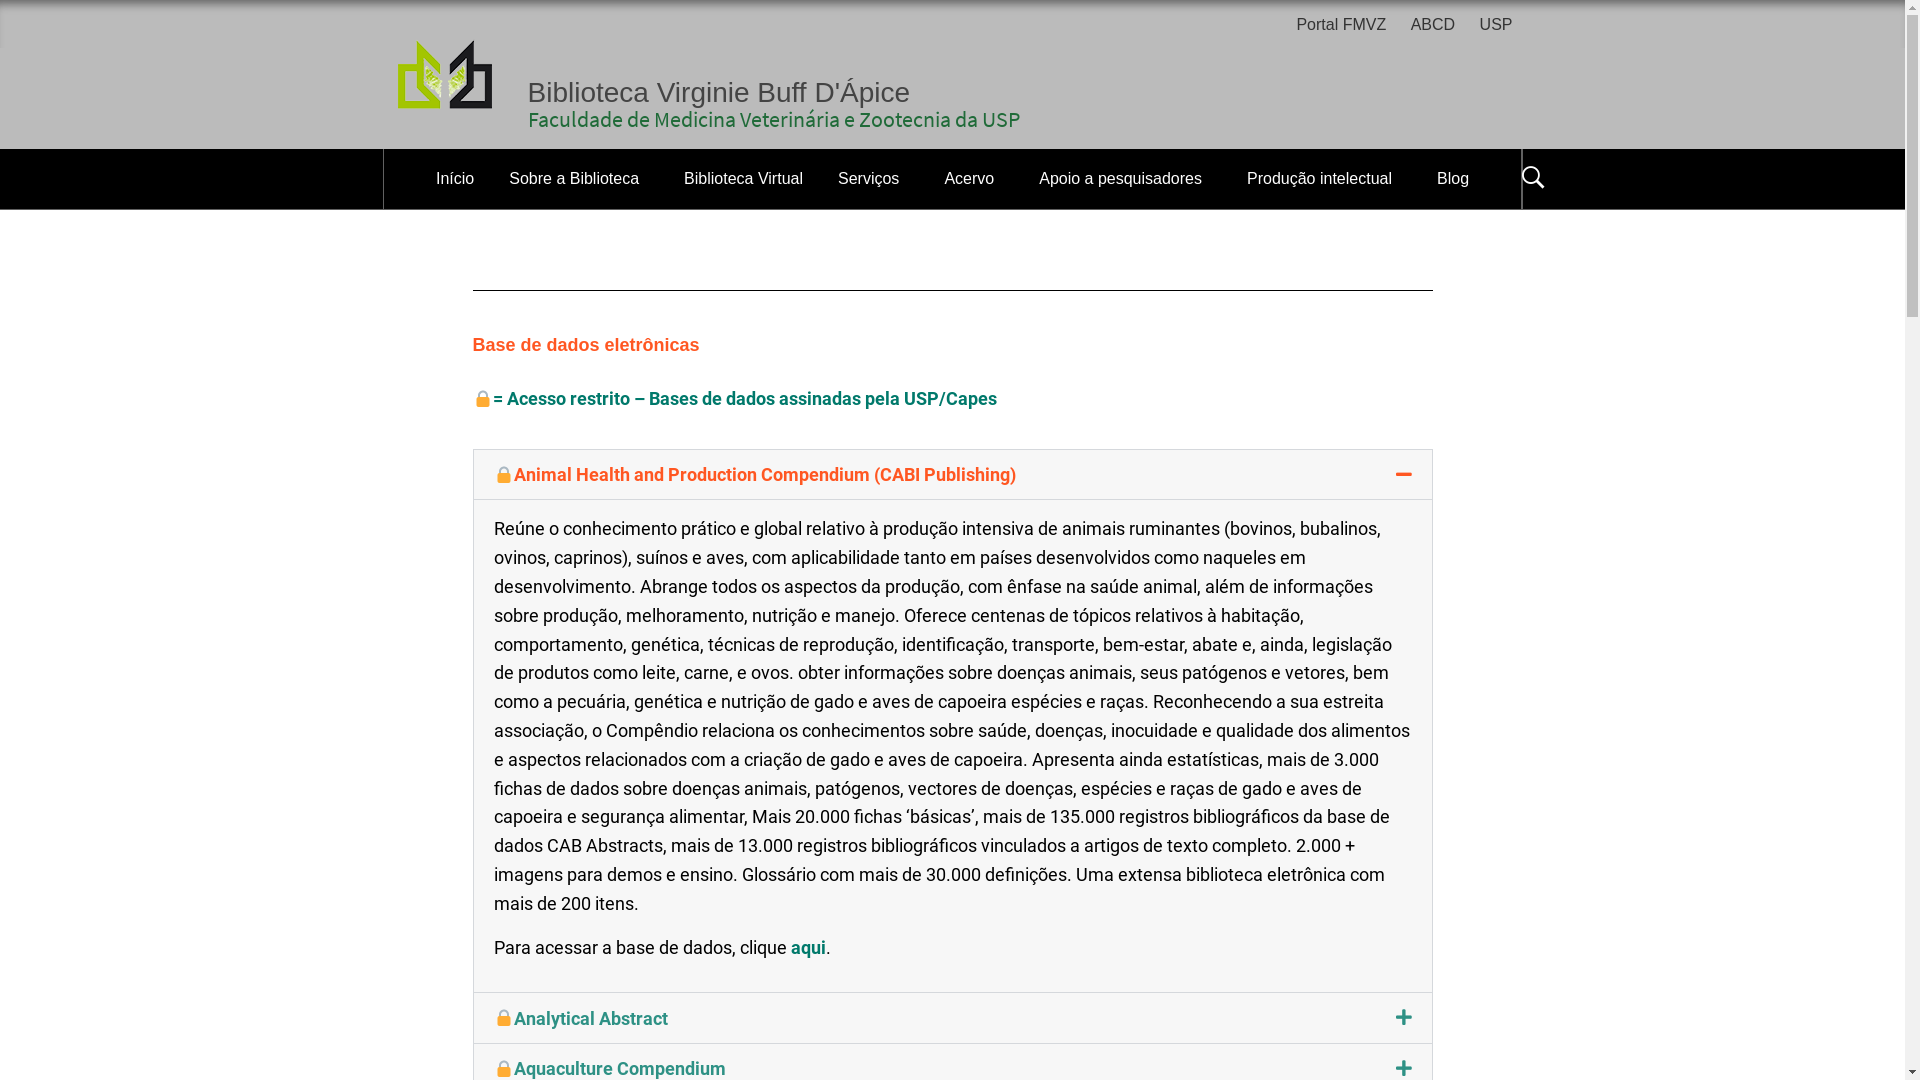 The height and width of the screenshot is (1080, 1920). I want to click on USP, so click(1496, 26).